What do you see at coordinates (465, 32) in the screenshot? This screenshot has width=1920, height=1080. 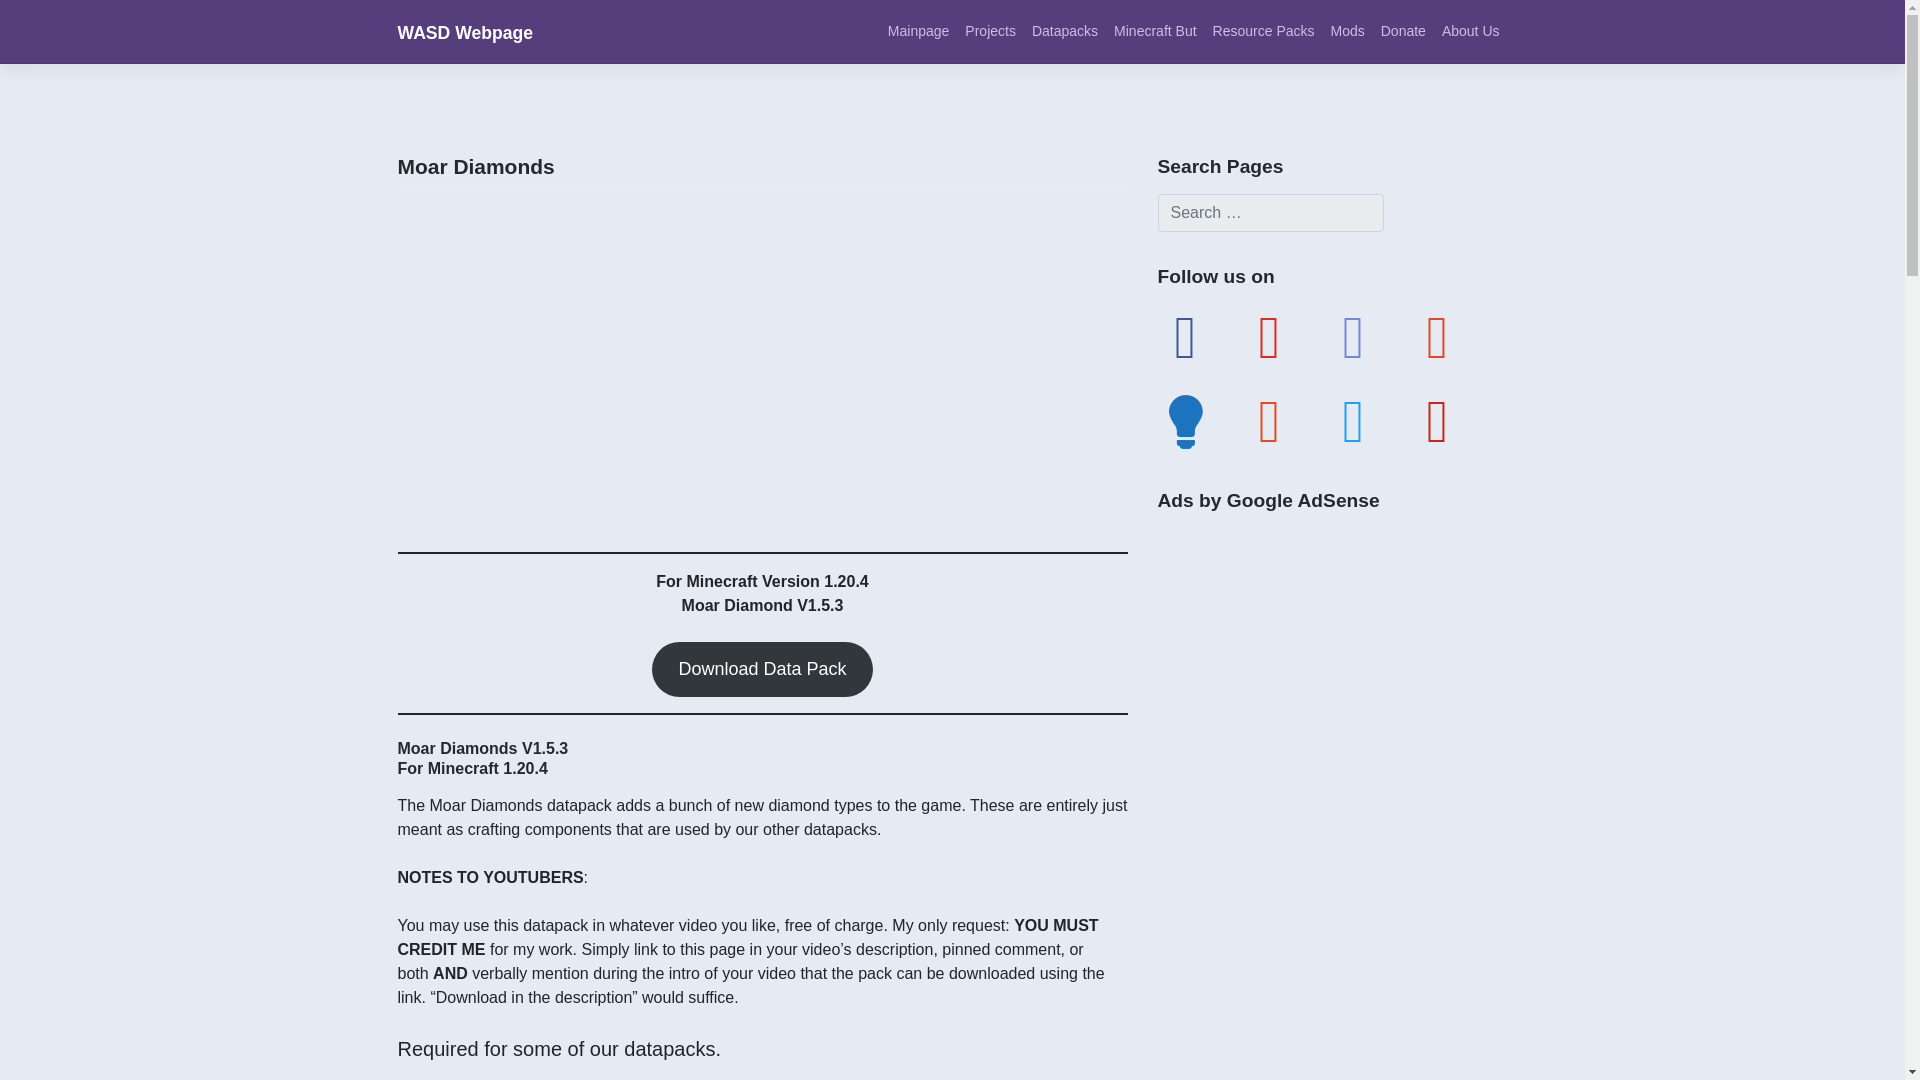 I see `WASD Webpage` at bounding box center [465, 32].